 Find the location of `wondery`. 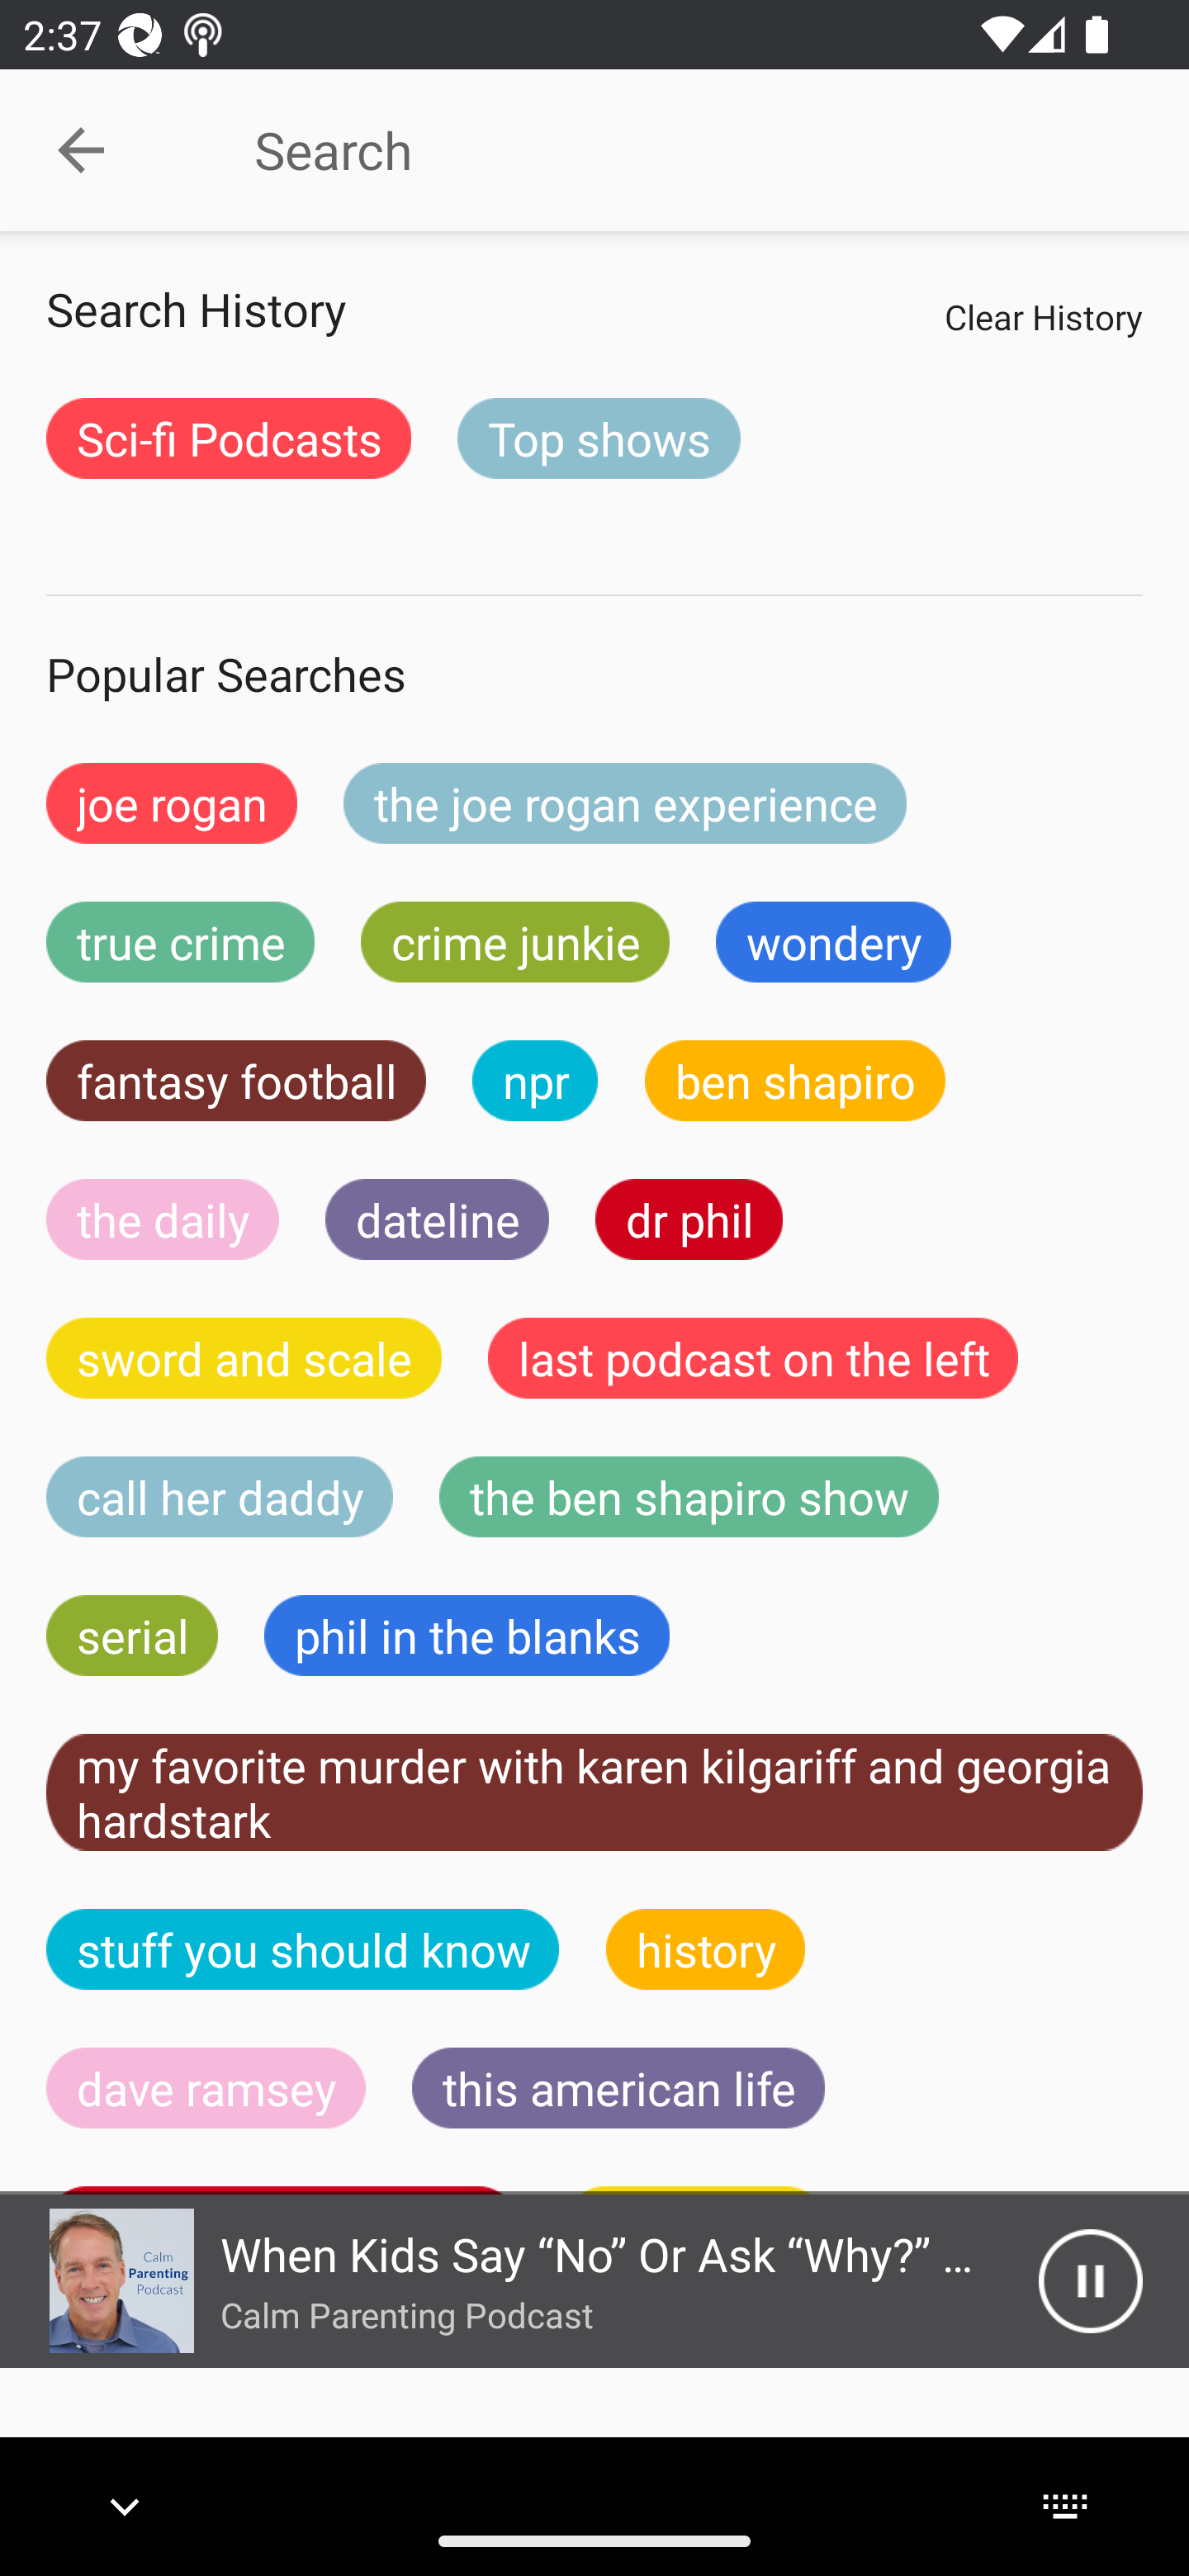

wondery is located at coordinates (834, 941).